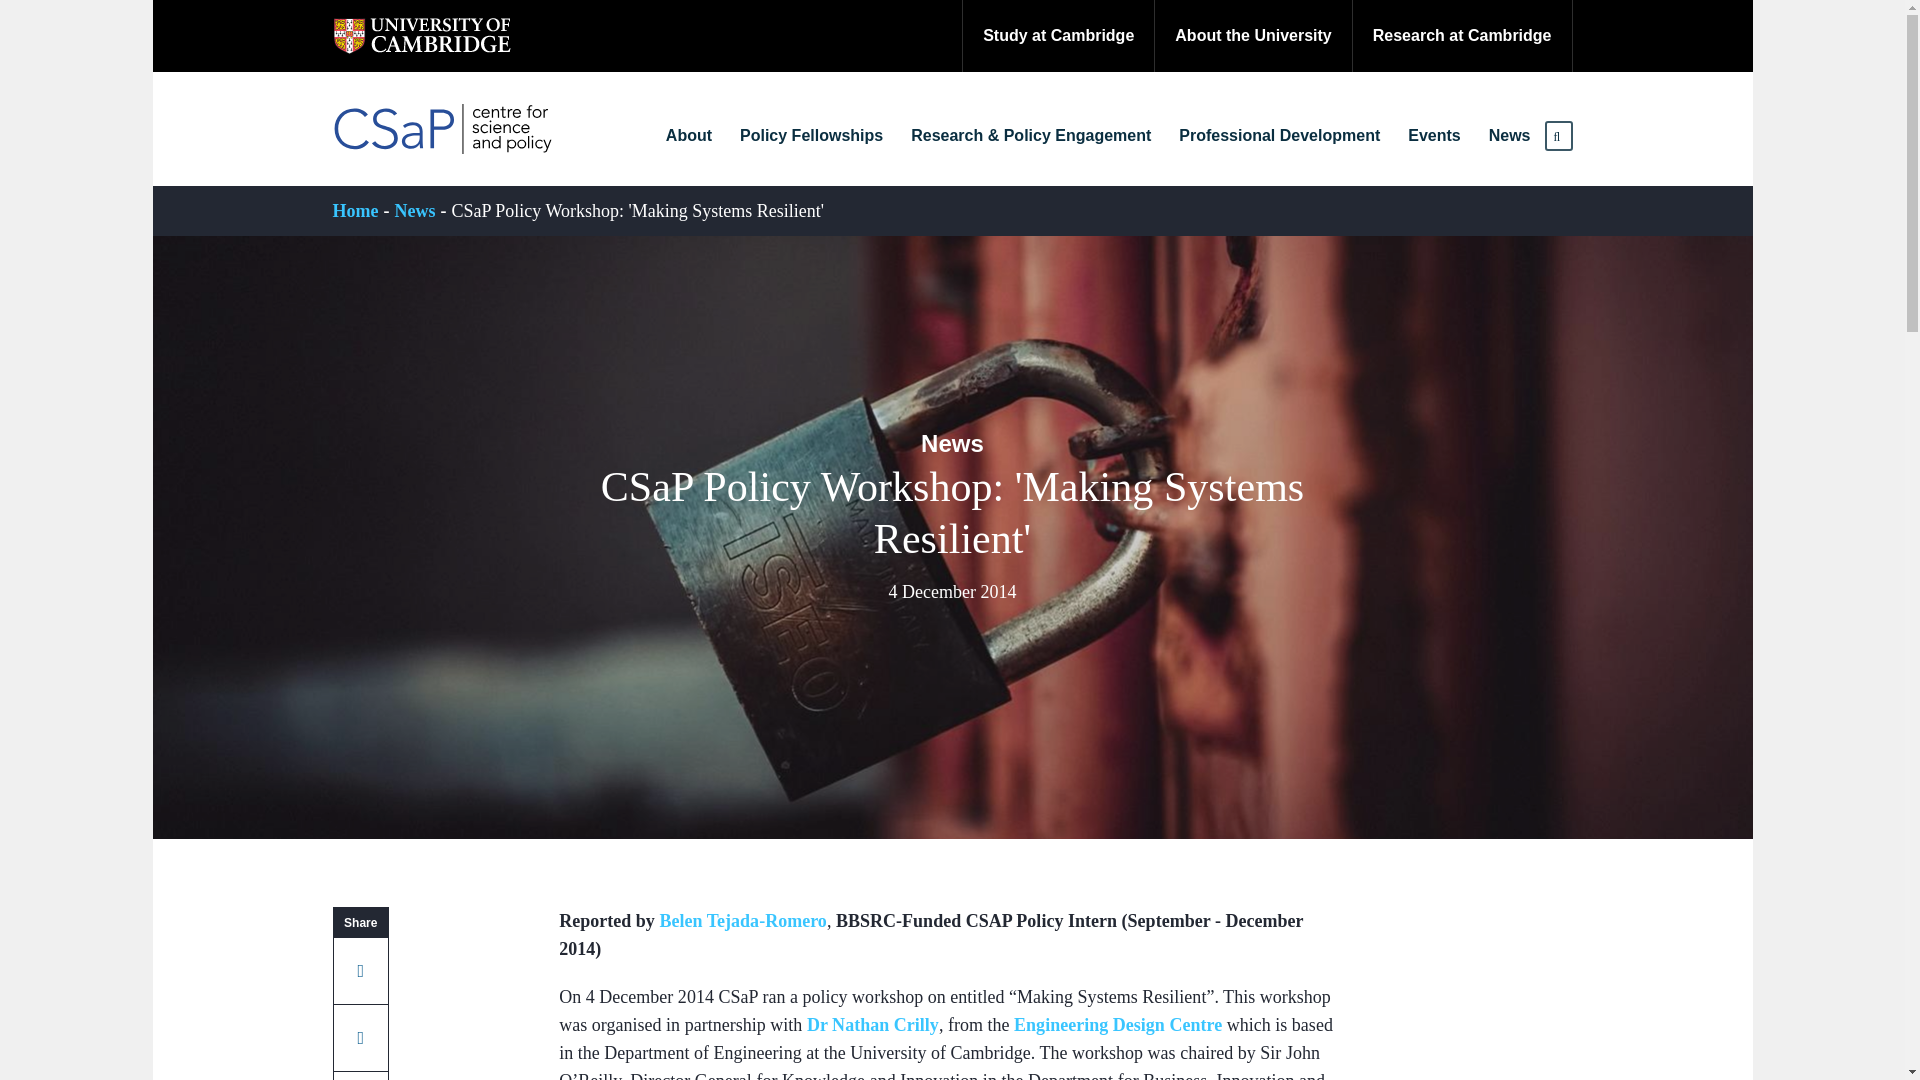  What do you see at coordinates (1433, 136) in the screenshot?
I see `Events` at bounding box center [1433, 136].